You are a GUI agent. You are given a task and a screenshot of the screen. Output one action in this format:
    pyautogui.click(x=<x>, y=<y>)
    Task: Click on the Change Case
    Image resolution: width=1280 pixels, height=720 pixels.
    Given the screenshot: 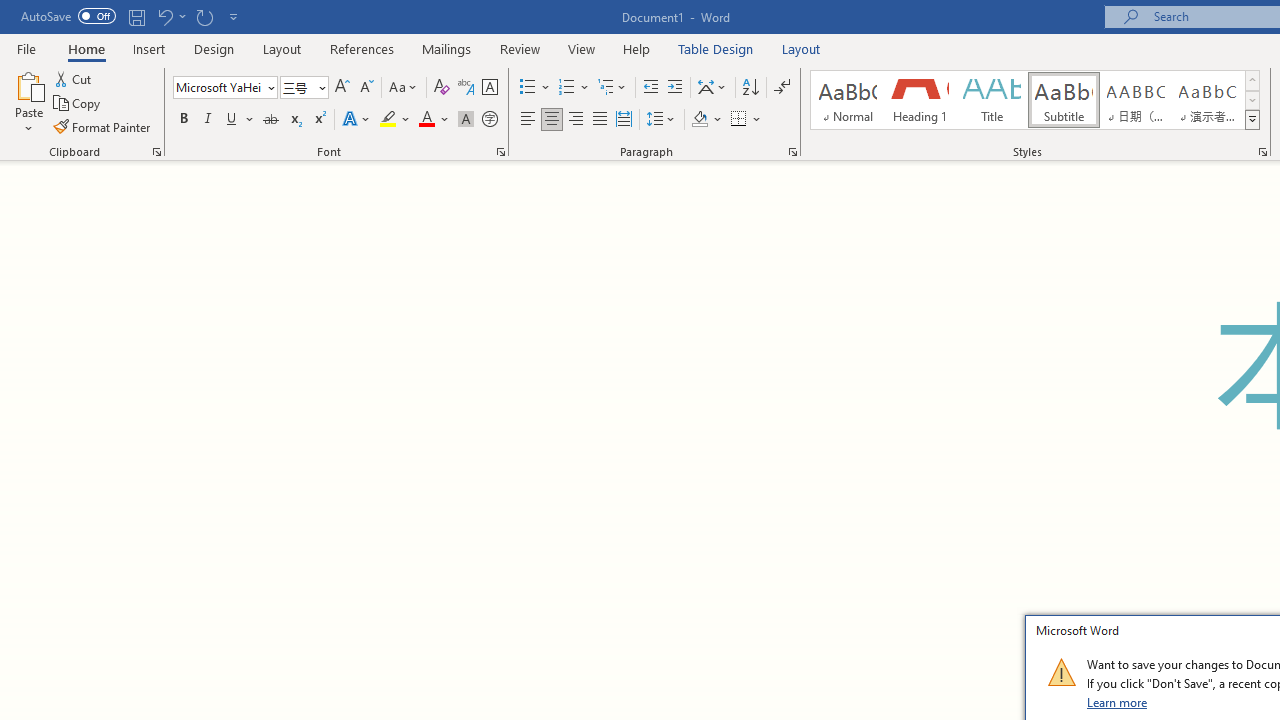 What is the action you would take?
    pyautogui.click(x=404, y=88)
    